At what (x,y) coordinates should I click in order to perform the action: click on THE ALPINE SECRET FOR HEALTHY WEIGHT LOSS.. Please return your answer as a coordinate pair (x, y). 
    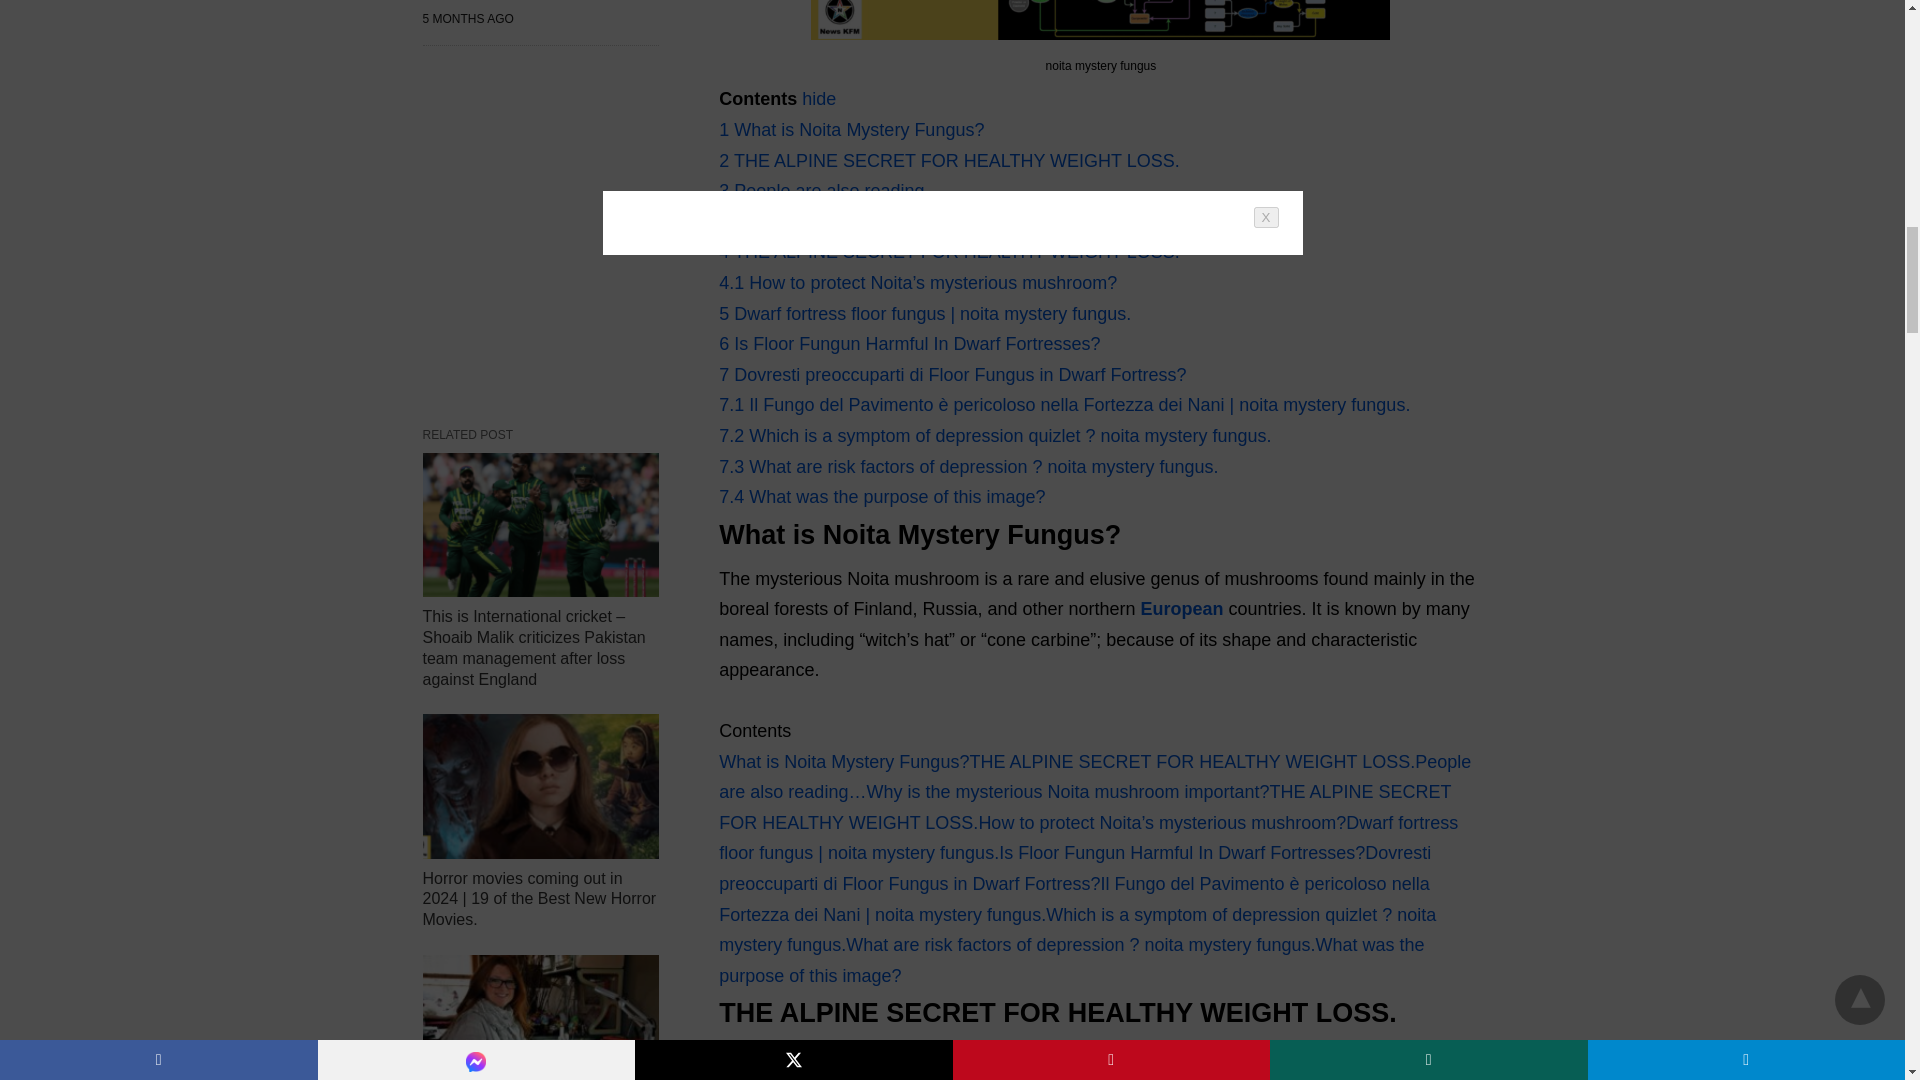
    Looking at the image, I should click on (1084, 806).